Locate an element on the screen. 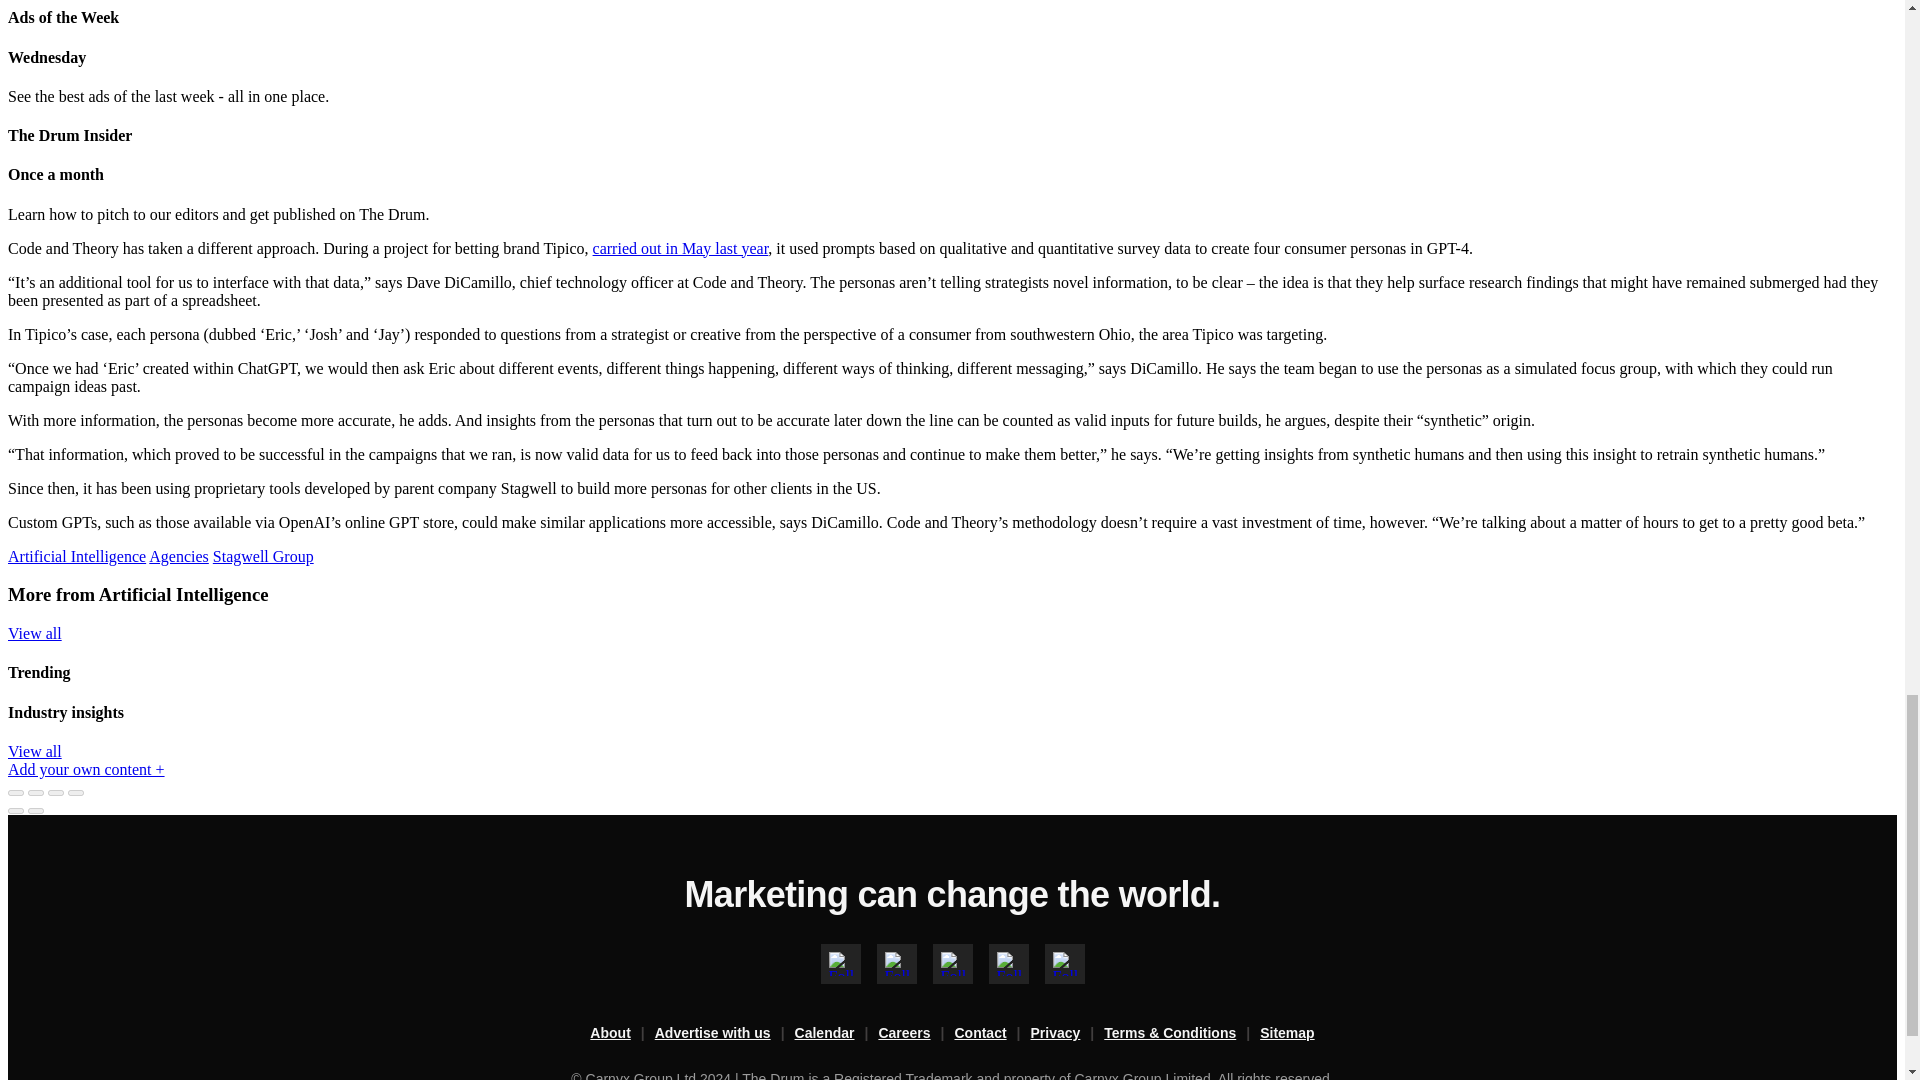  About is located at coordinates (622, 1034).